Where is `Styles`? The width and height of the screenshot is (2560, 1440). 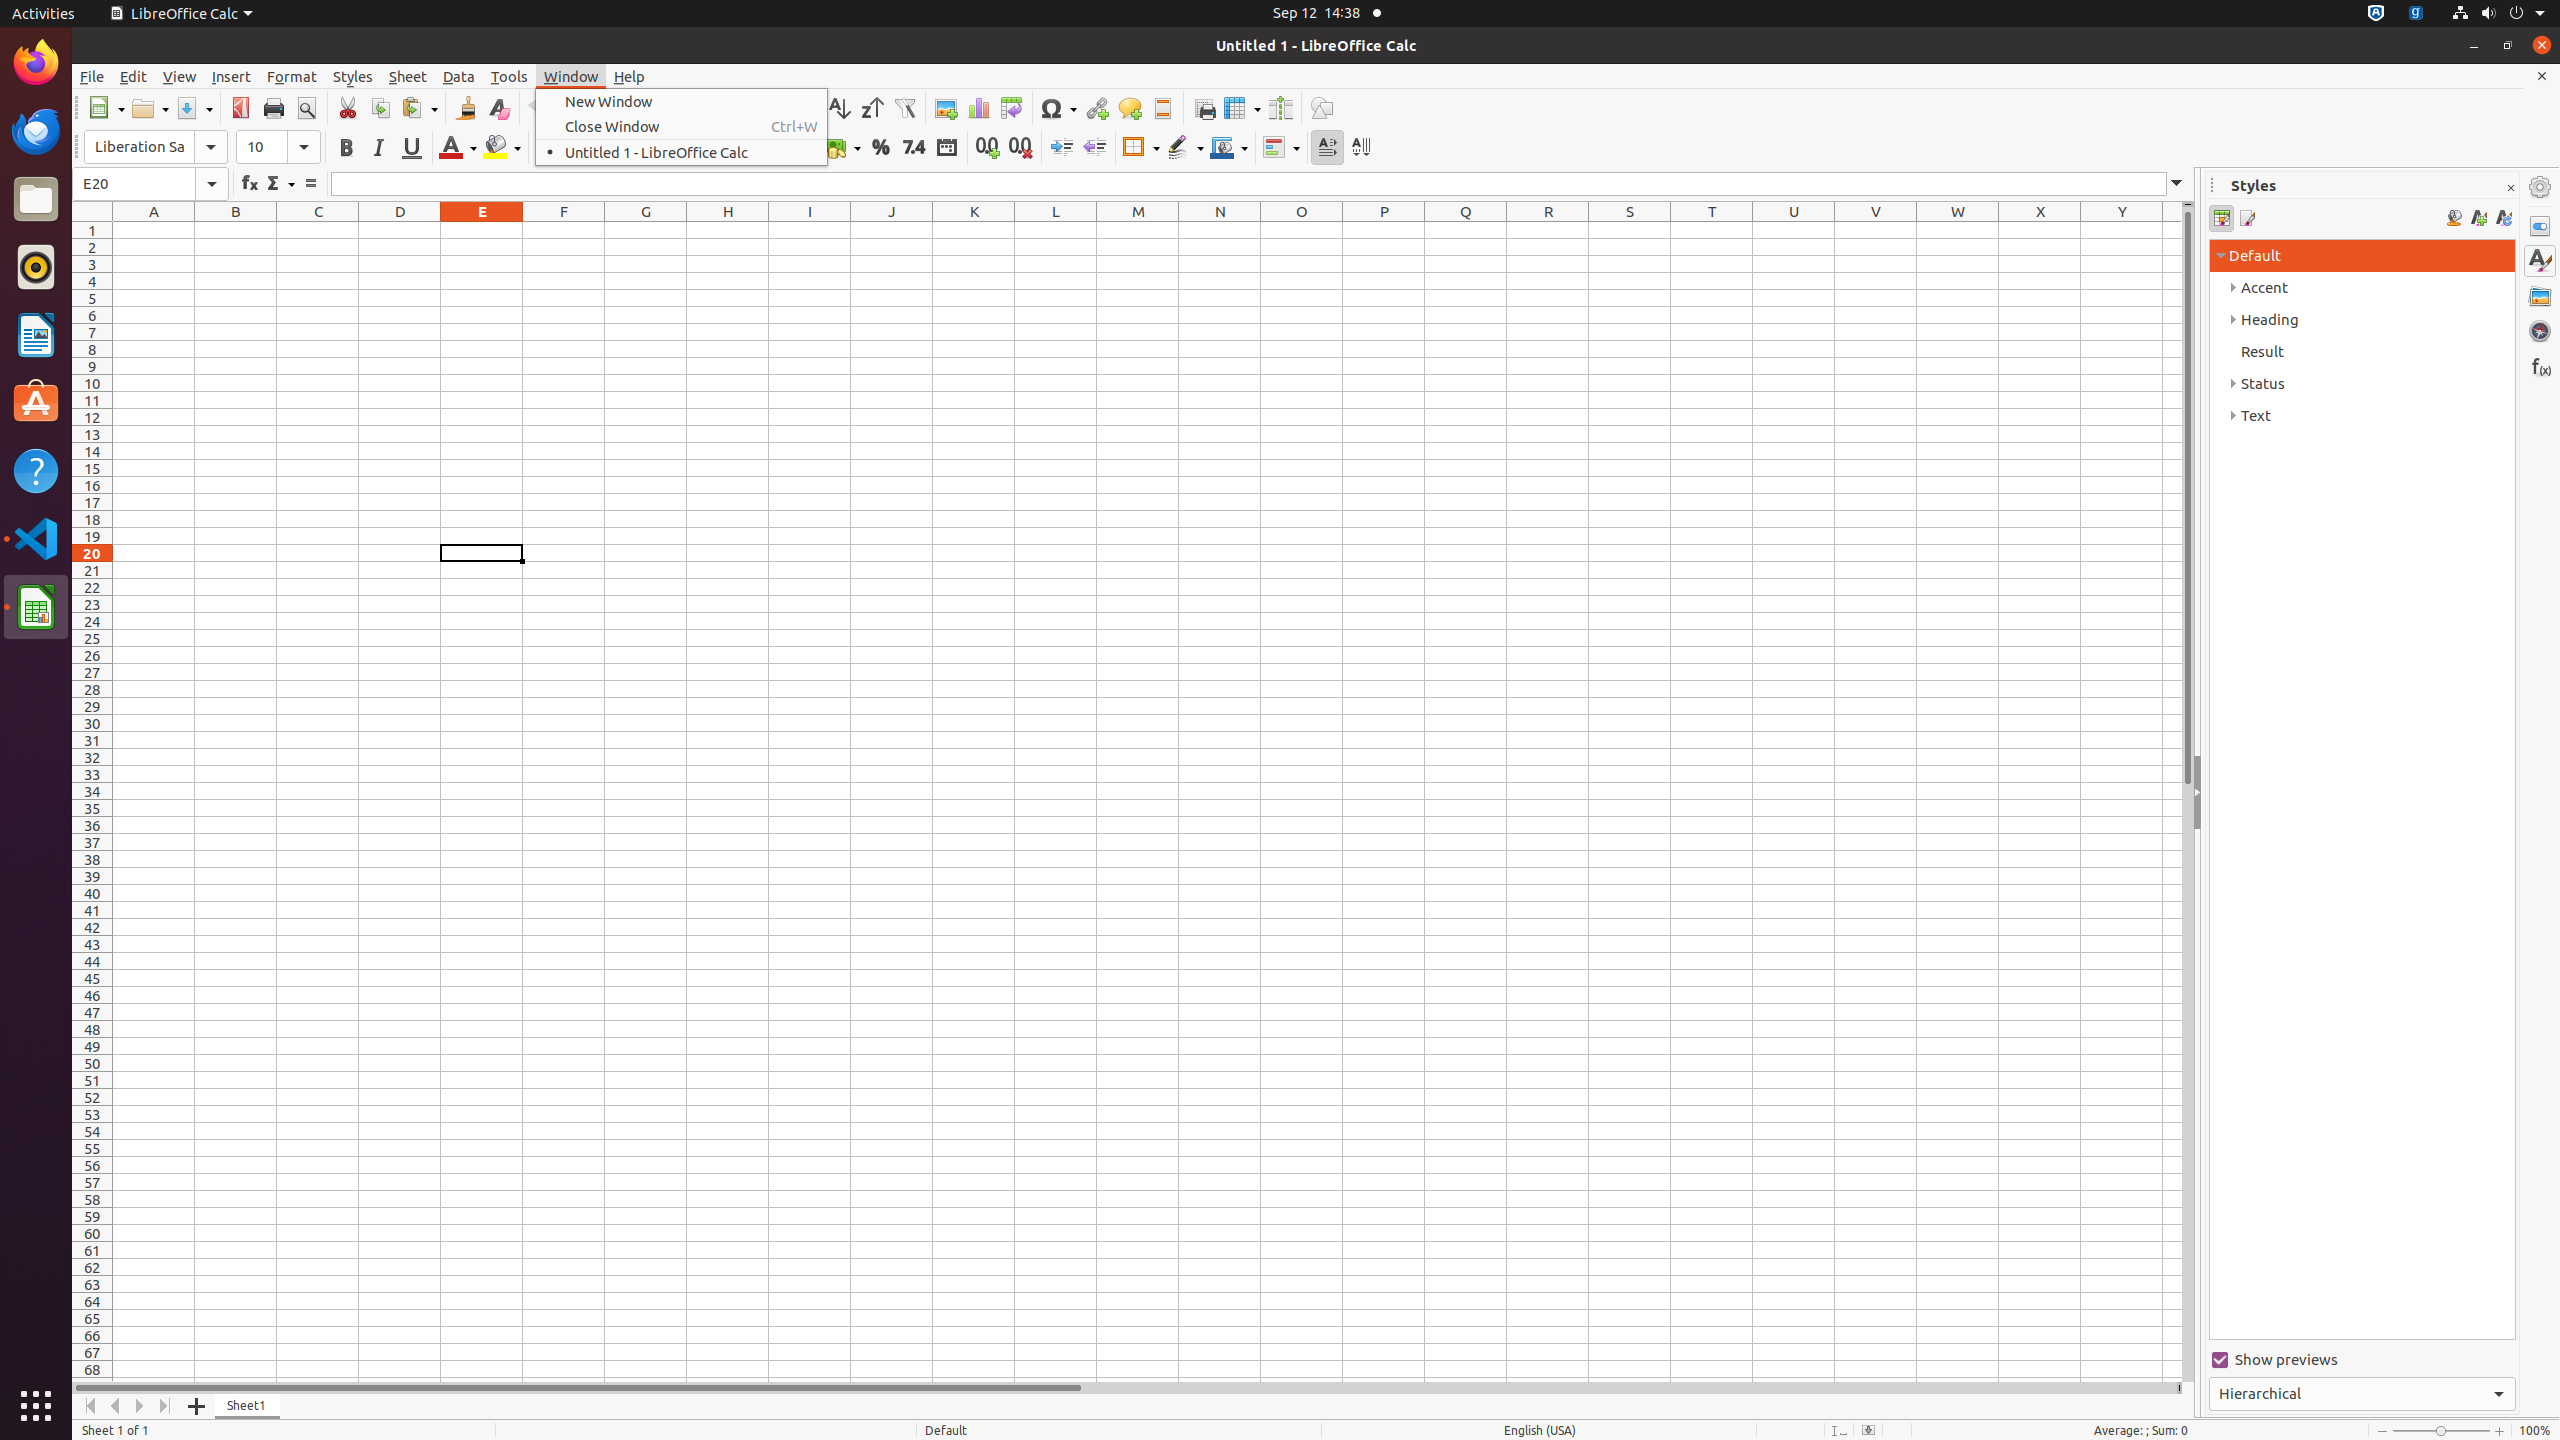 Styles is located at coordinates (353, 76).